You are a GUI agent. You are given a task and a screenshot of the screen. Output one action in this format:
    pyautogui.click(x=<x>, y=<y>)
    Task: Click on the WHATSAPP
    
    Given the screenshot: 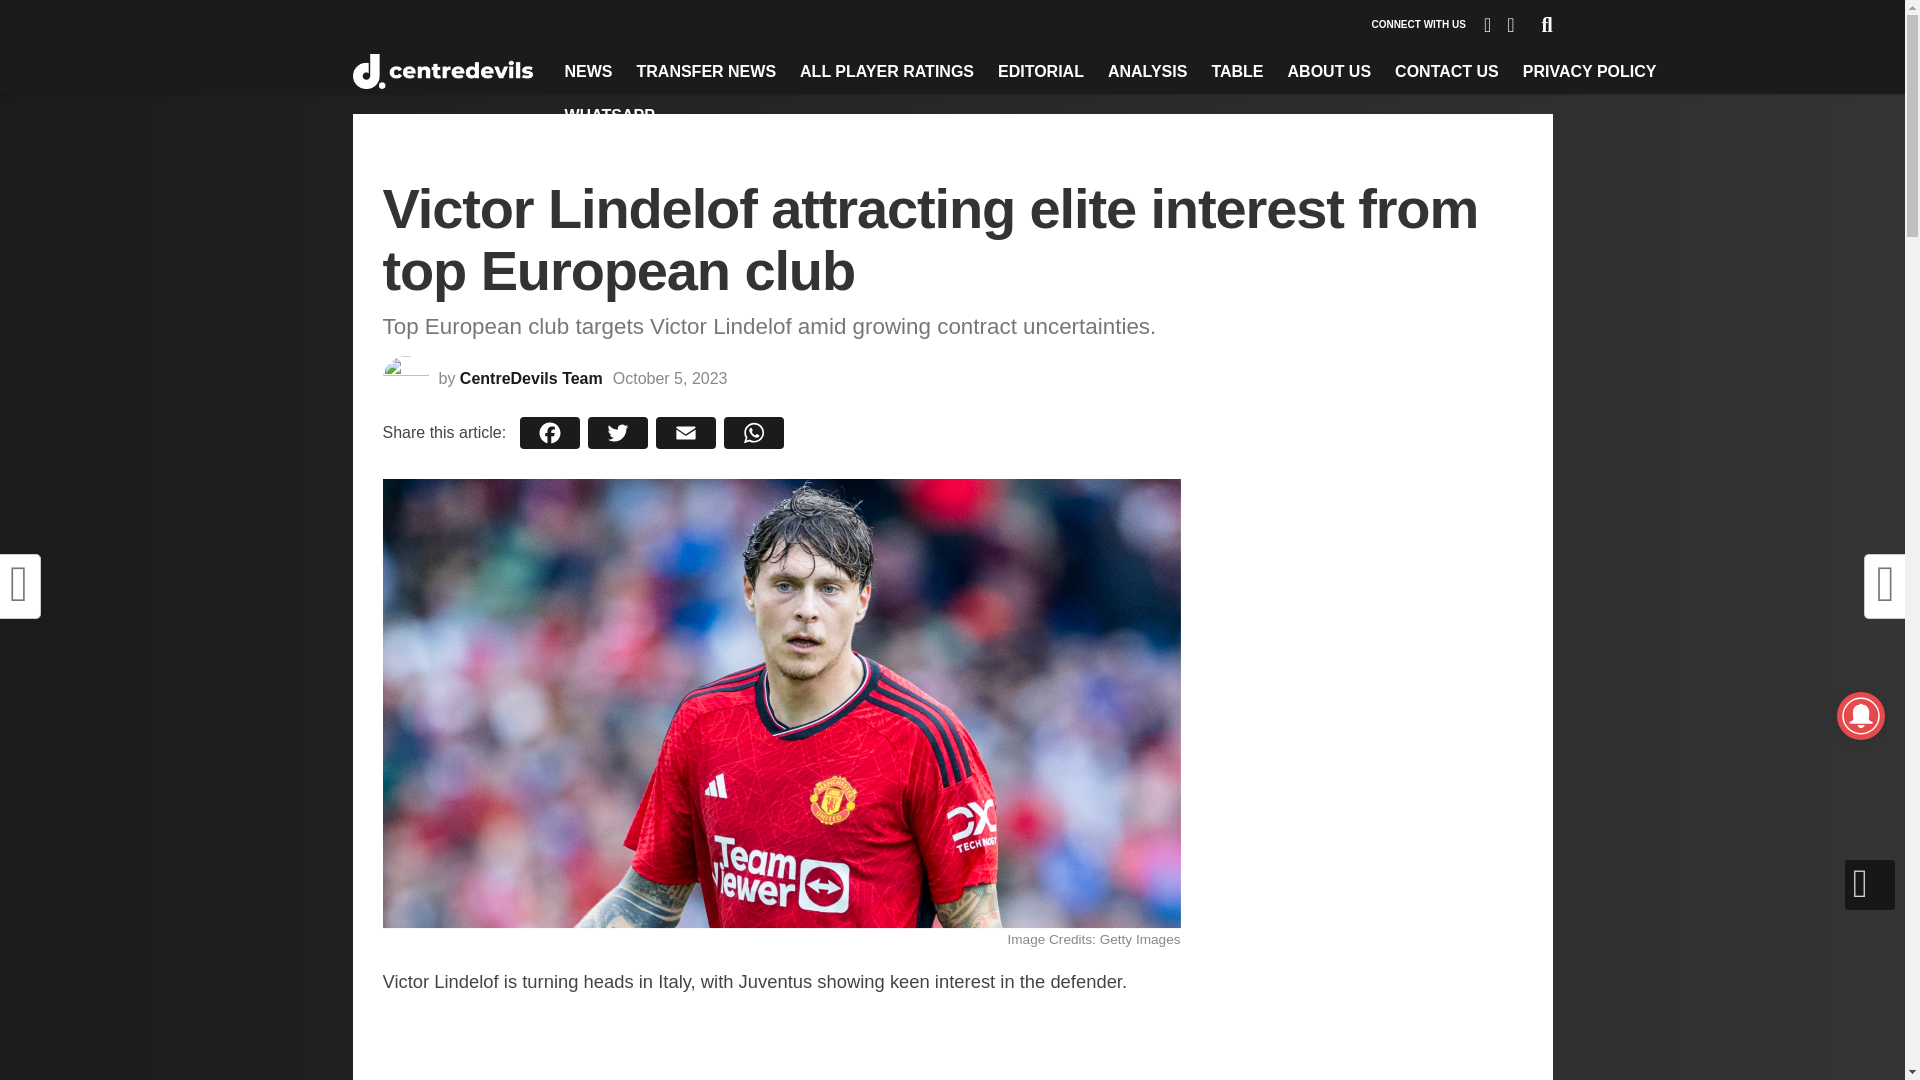 What is the action you would take?
    pyautogui.click(x=609, y=116)
    